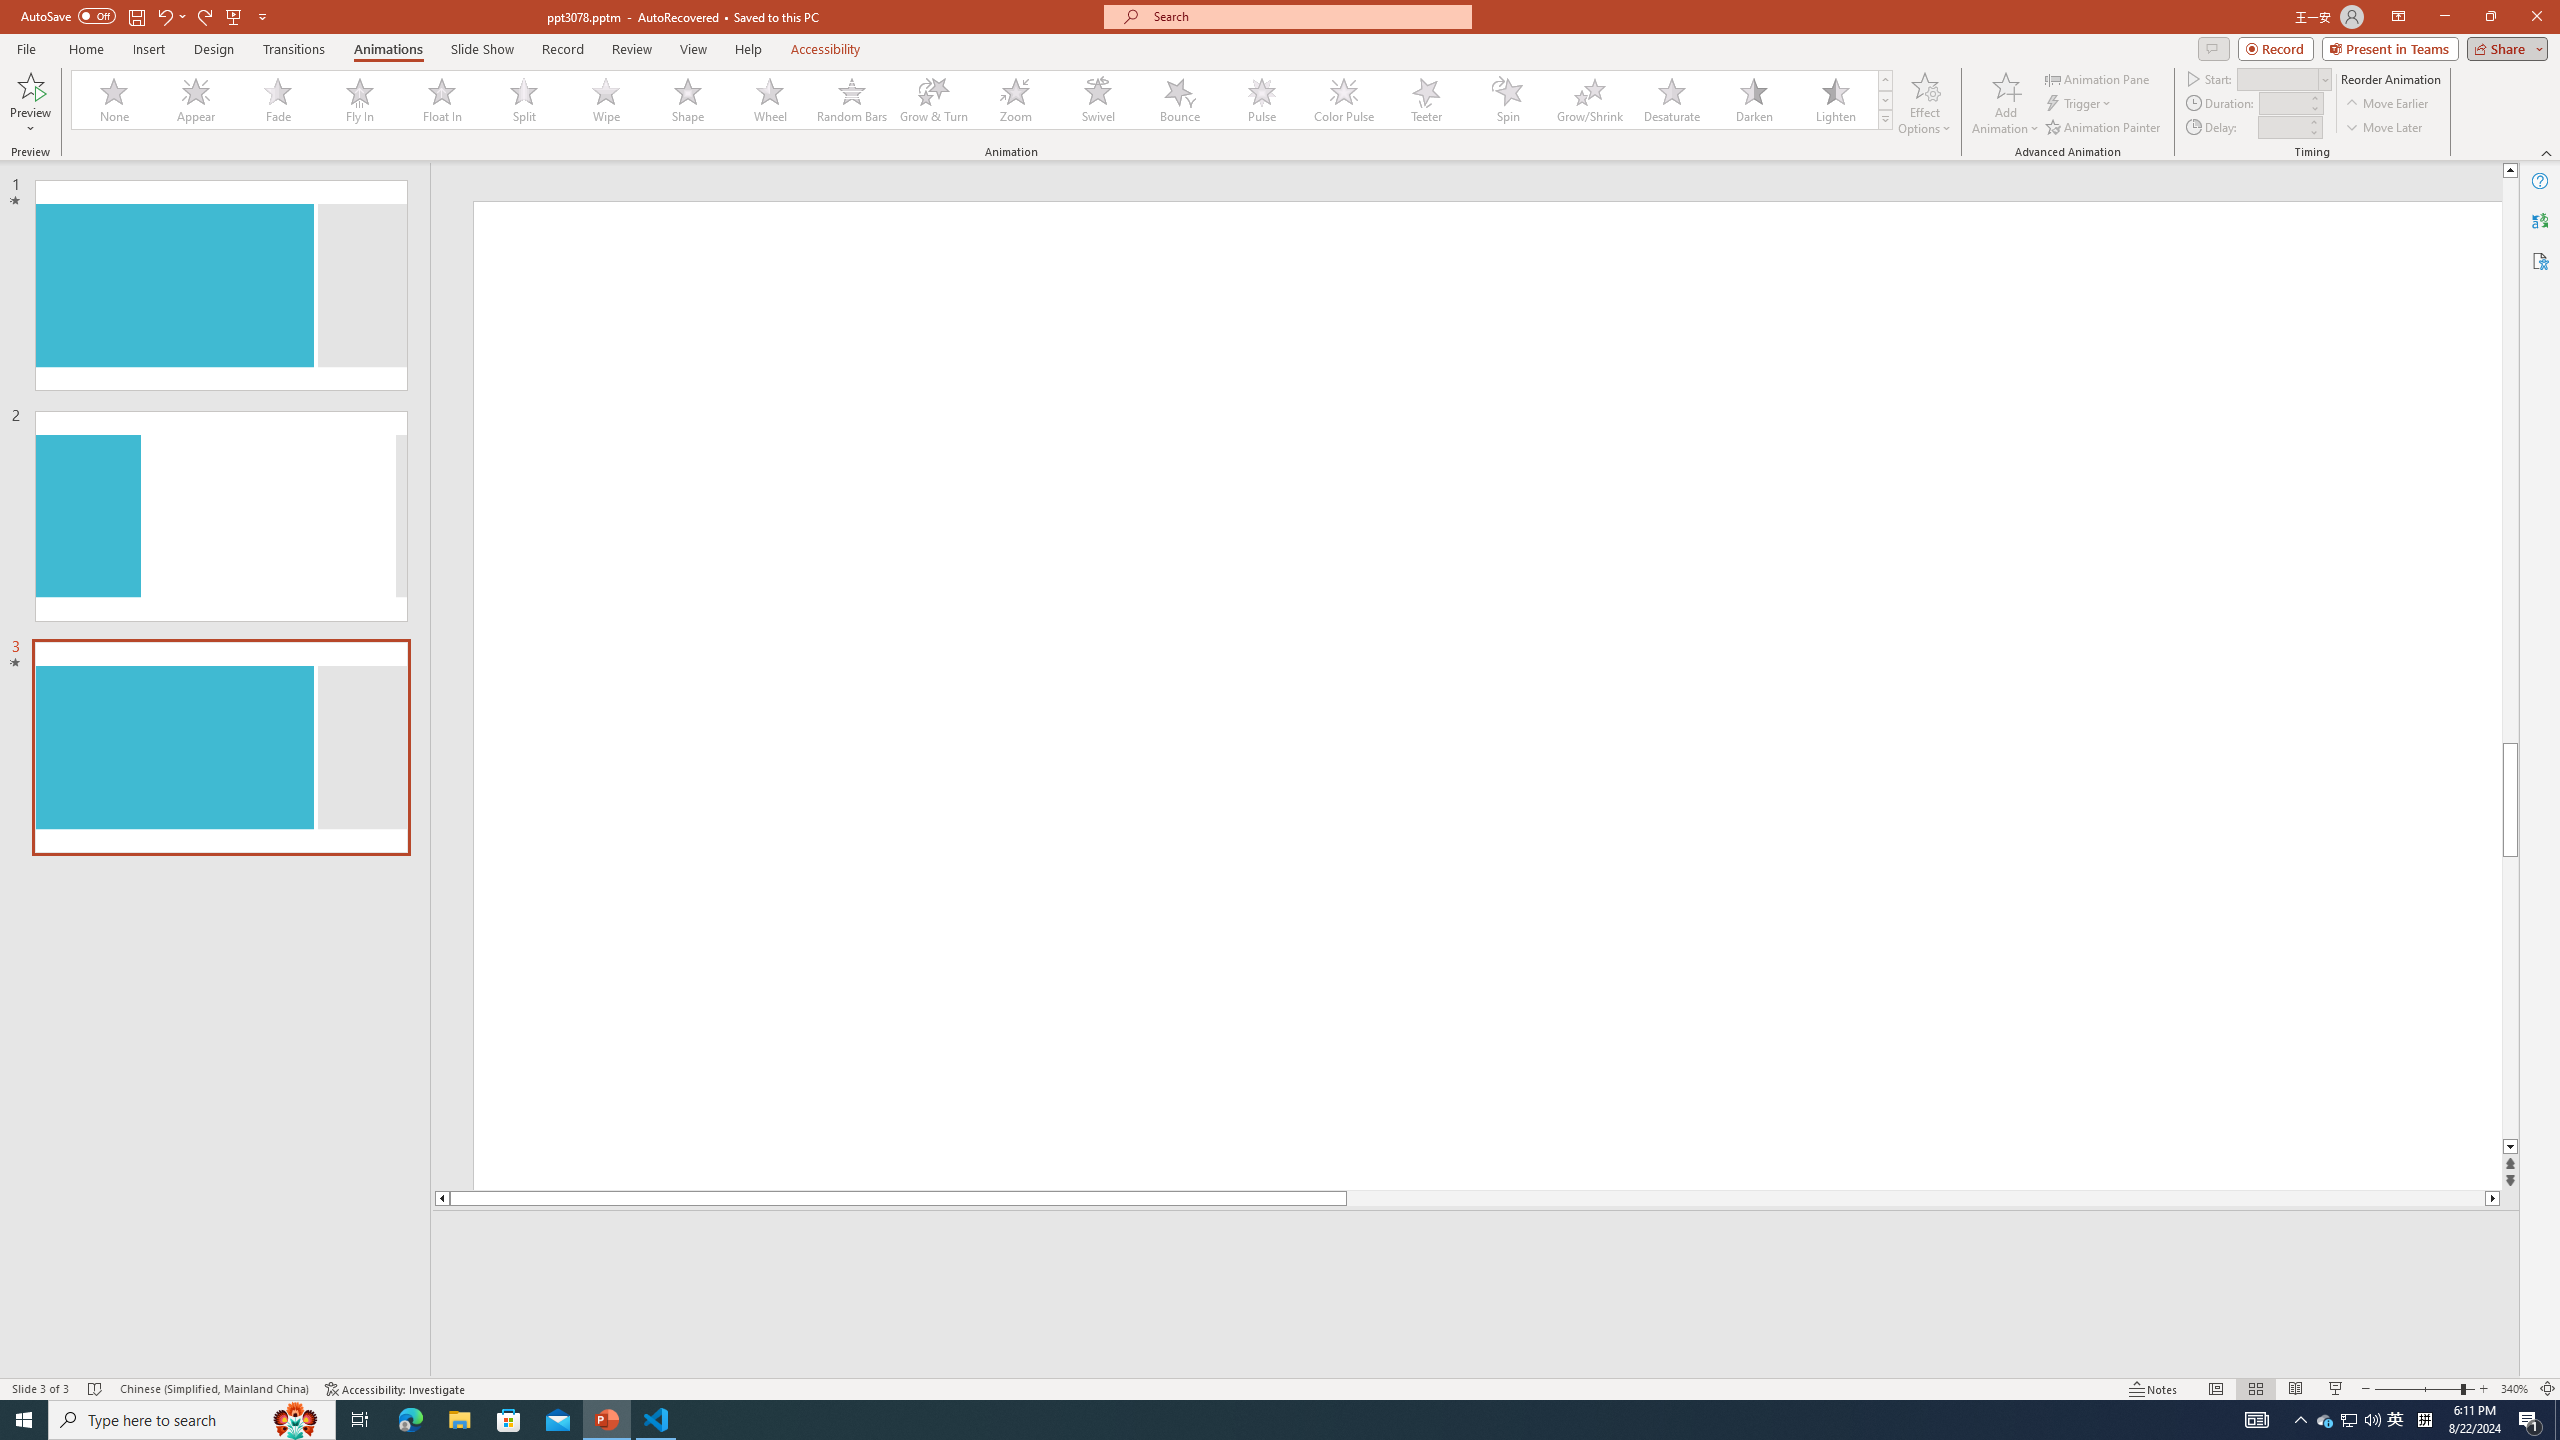 The height and width of the screenshot is (1440, 2560). Describe the element at coordinates (1924, 103) in the screenshot. I see `Effect Options` at that location.